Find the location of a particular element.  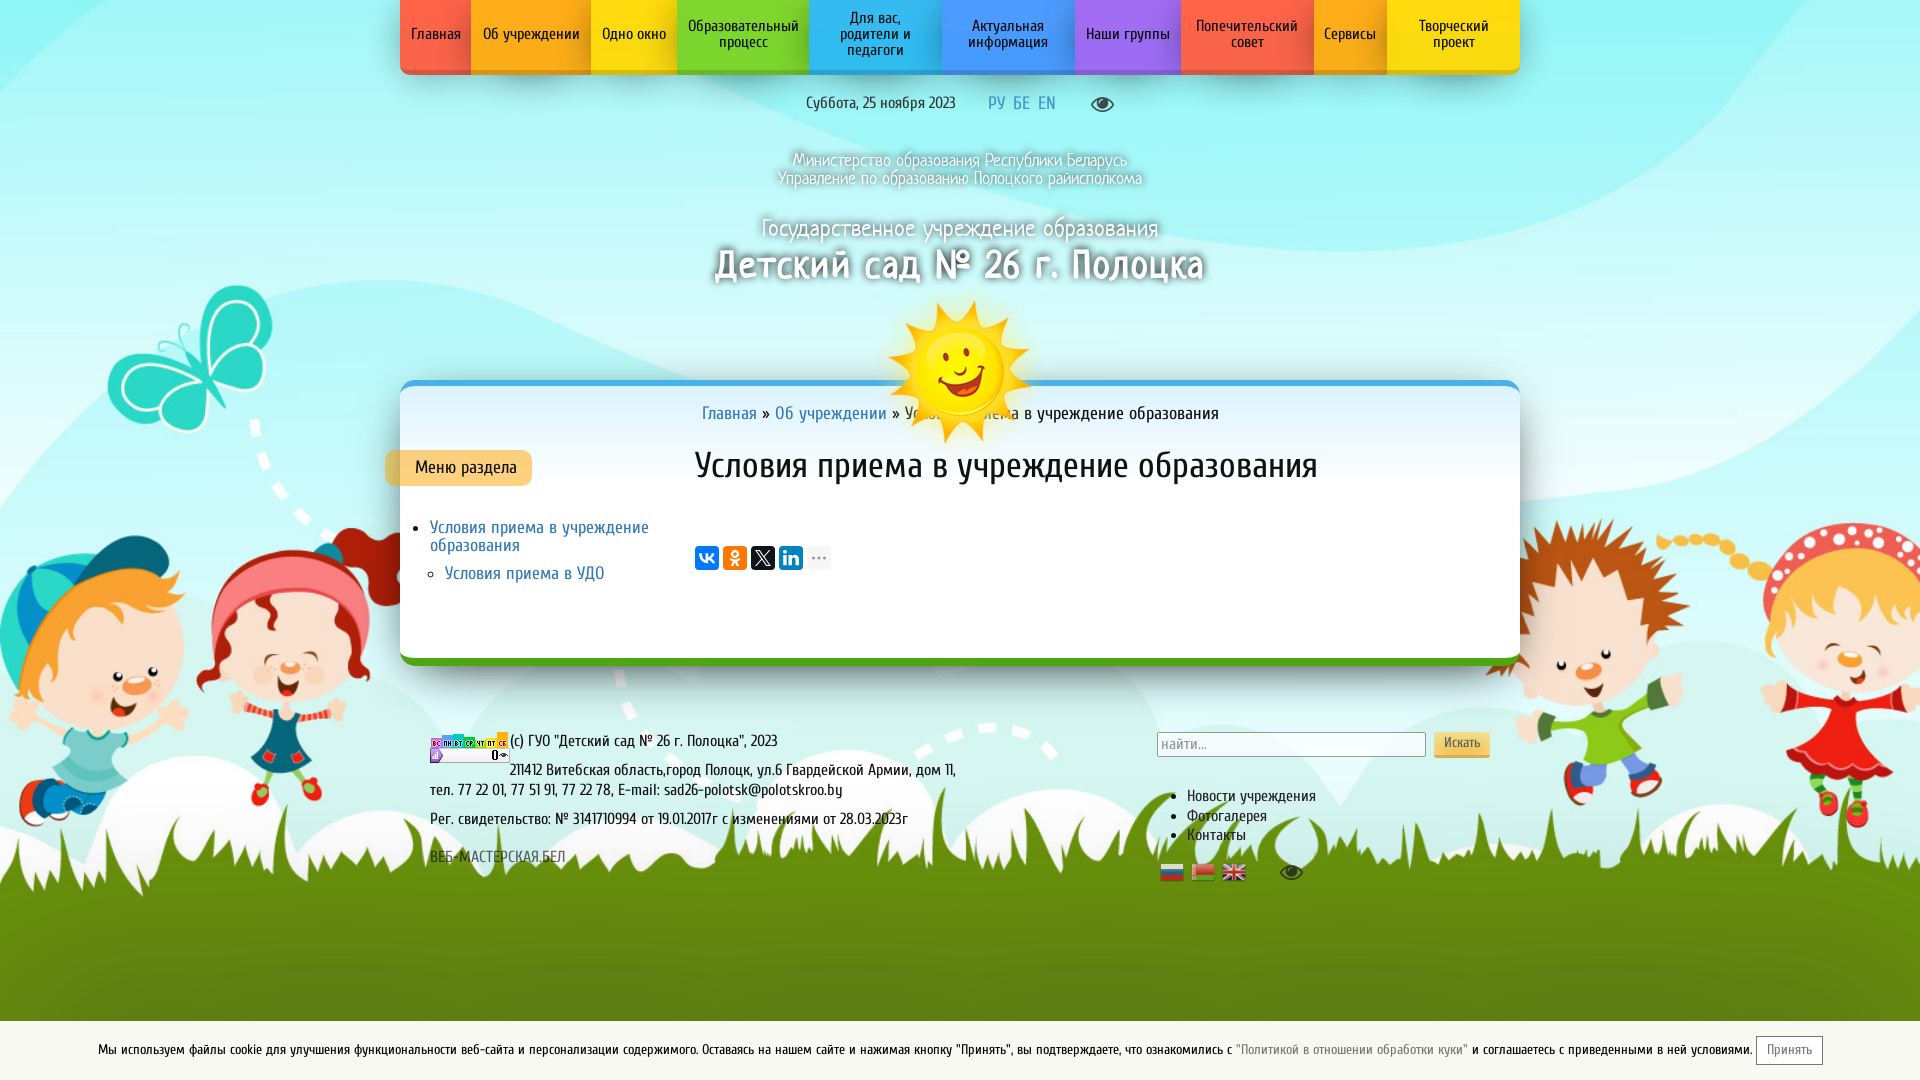

LinkedIn is located at coordinates (791, 558).